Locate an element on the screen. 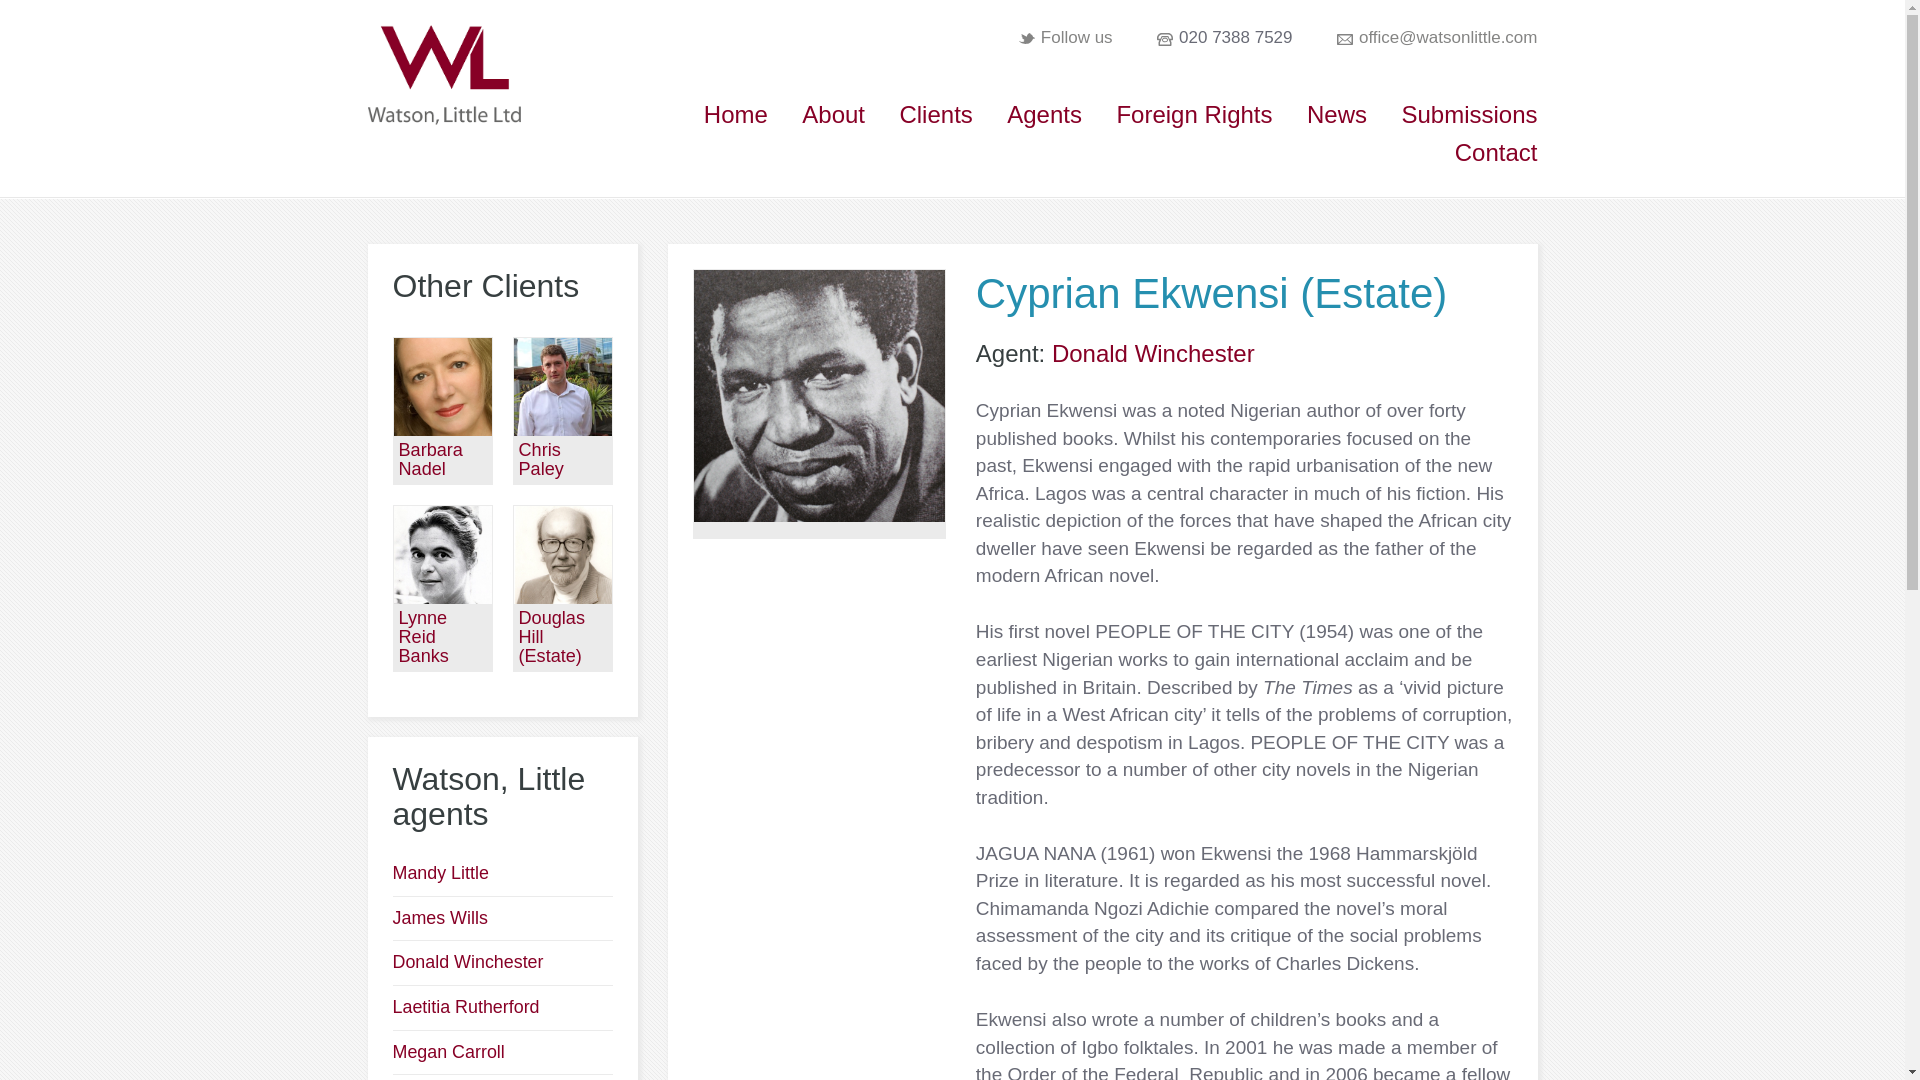 The image size is (1920, 1080). Donald Winchester is located at coordinates (467, 962).